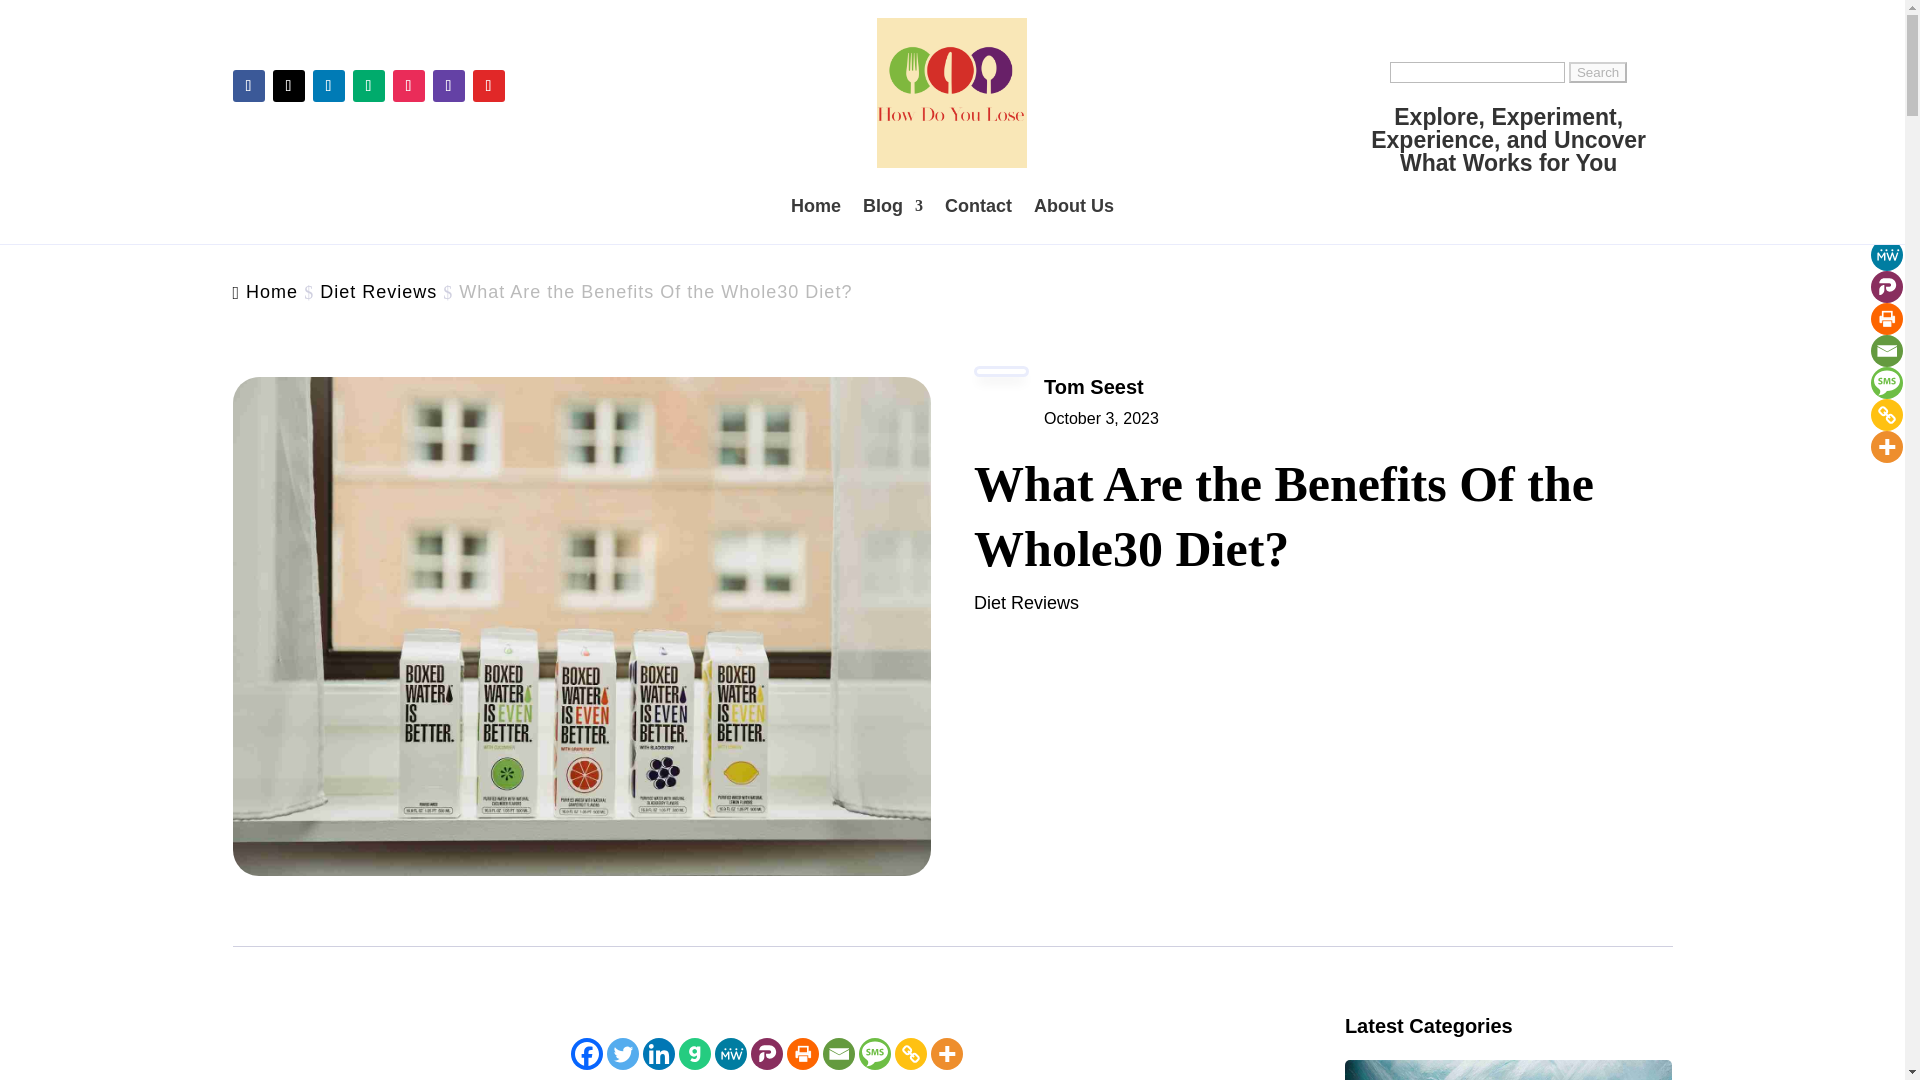 Image resolution: width=1920 pixels, height=1080 pixels. Describe the element at coordinates (1074, 206) in the screenshot. I see `About Us` at that location.